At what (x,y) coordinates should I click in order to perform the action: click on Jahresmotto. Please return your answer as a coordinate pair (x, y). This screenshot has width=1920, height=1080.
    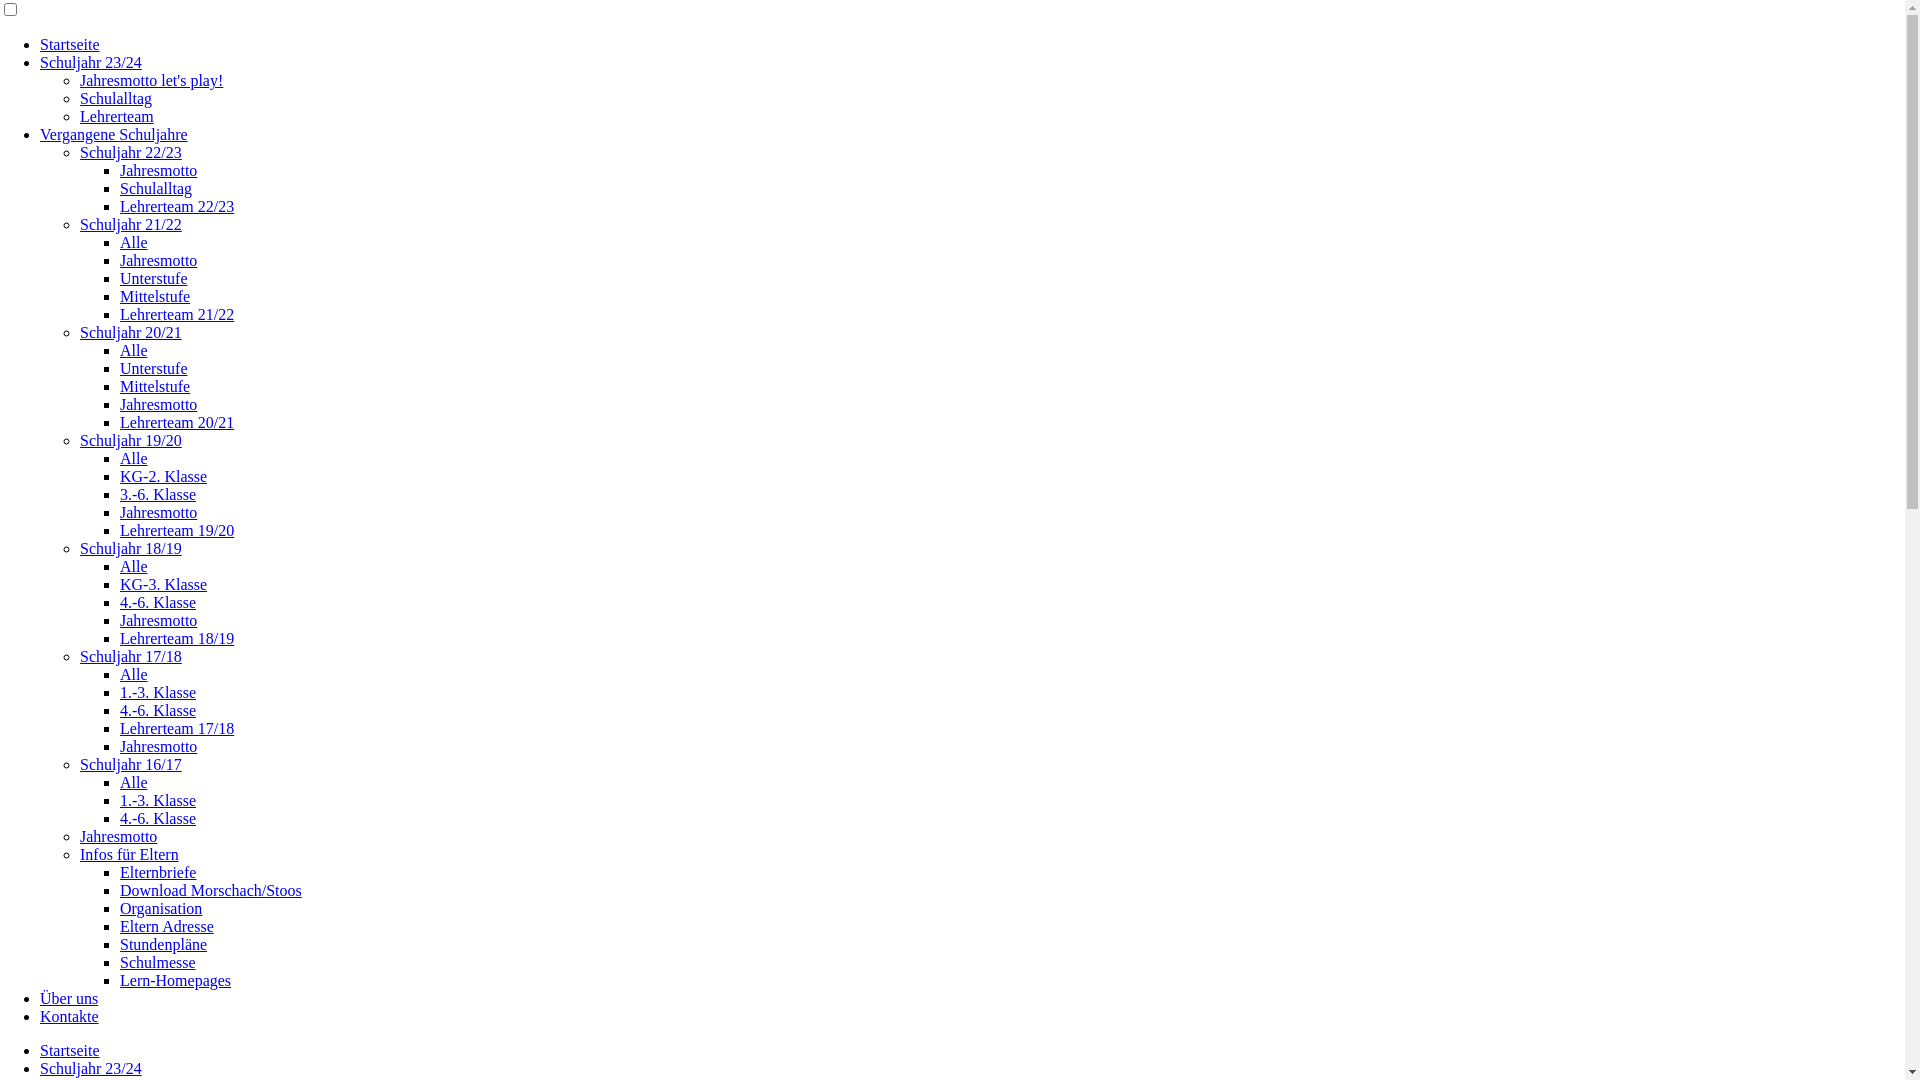
    Looking at the image, I should click on (158, 746).